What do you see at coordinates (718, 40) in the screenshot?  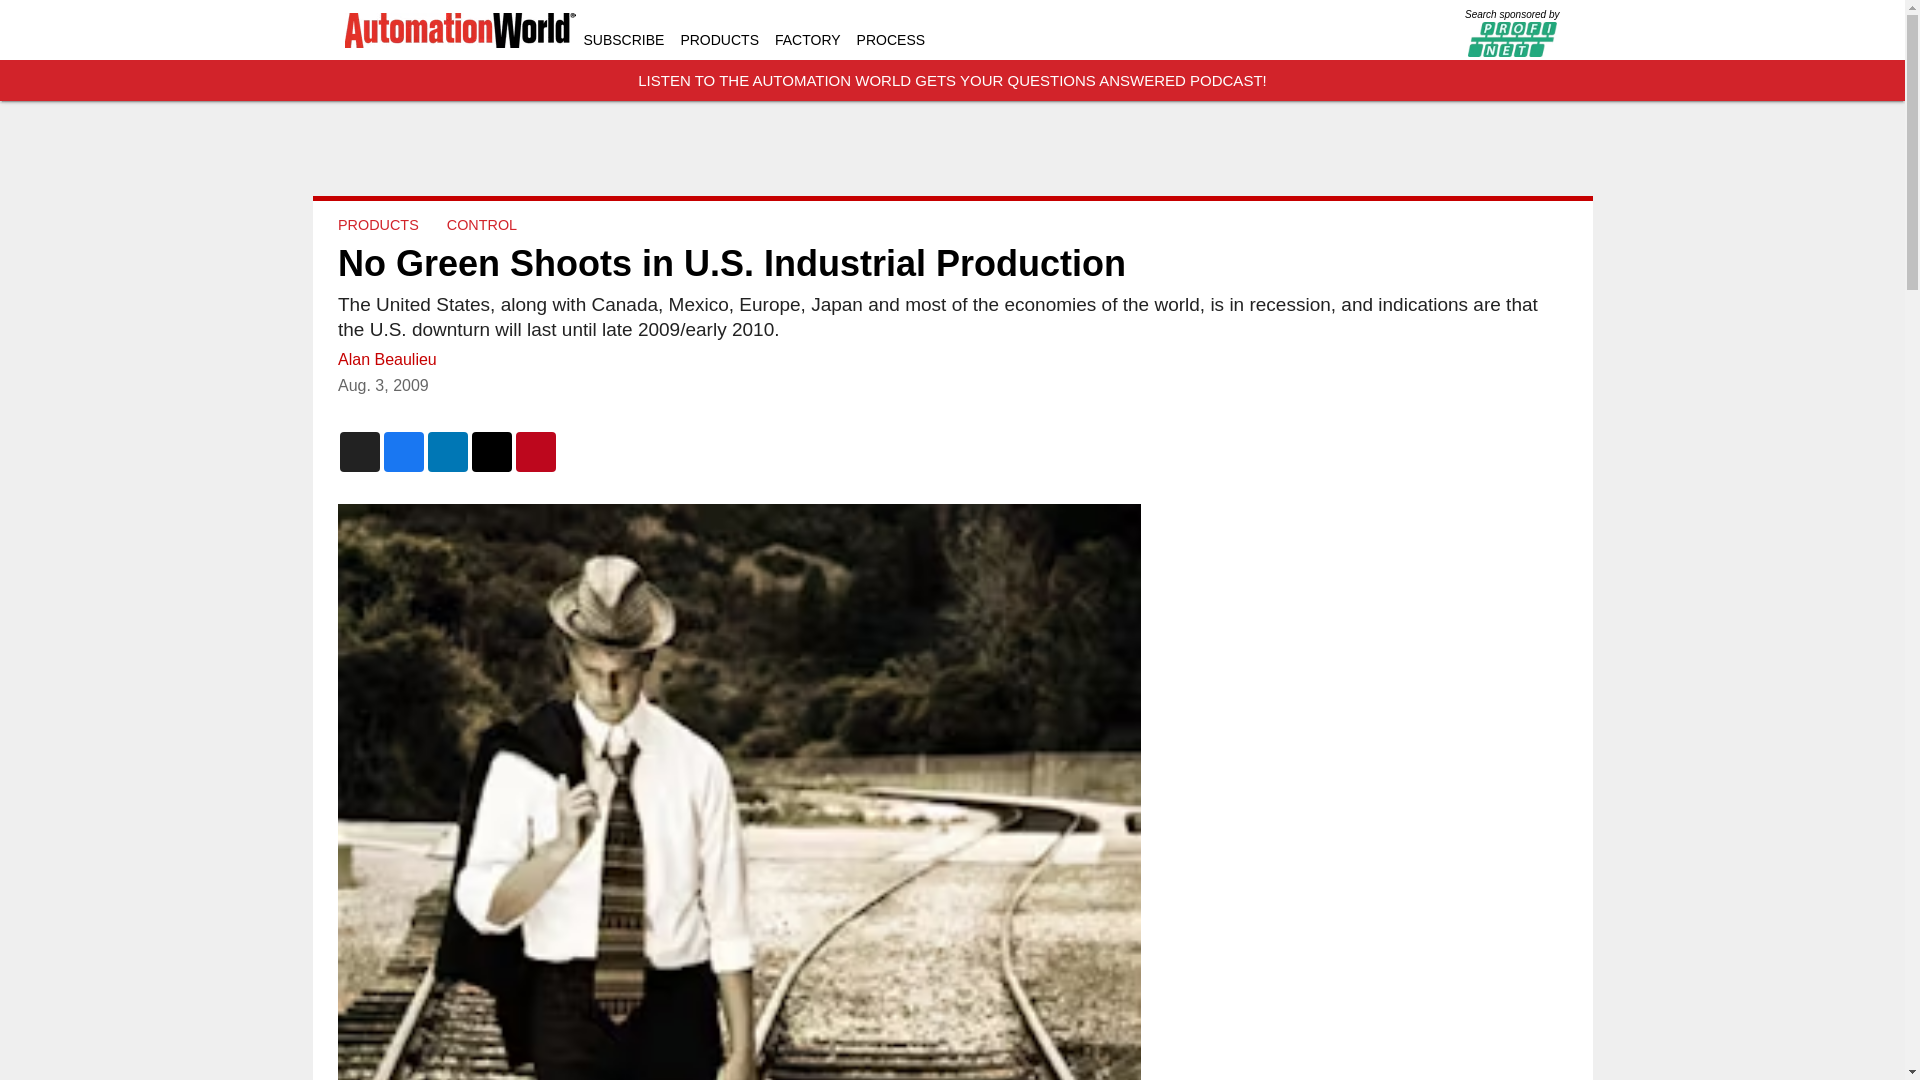 I see `PRODUCTS` at bounding box center [718, 40].